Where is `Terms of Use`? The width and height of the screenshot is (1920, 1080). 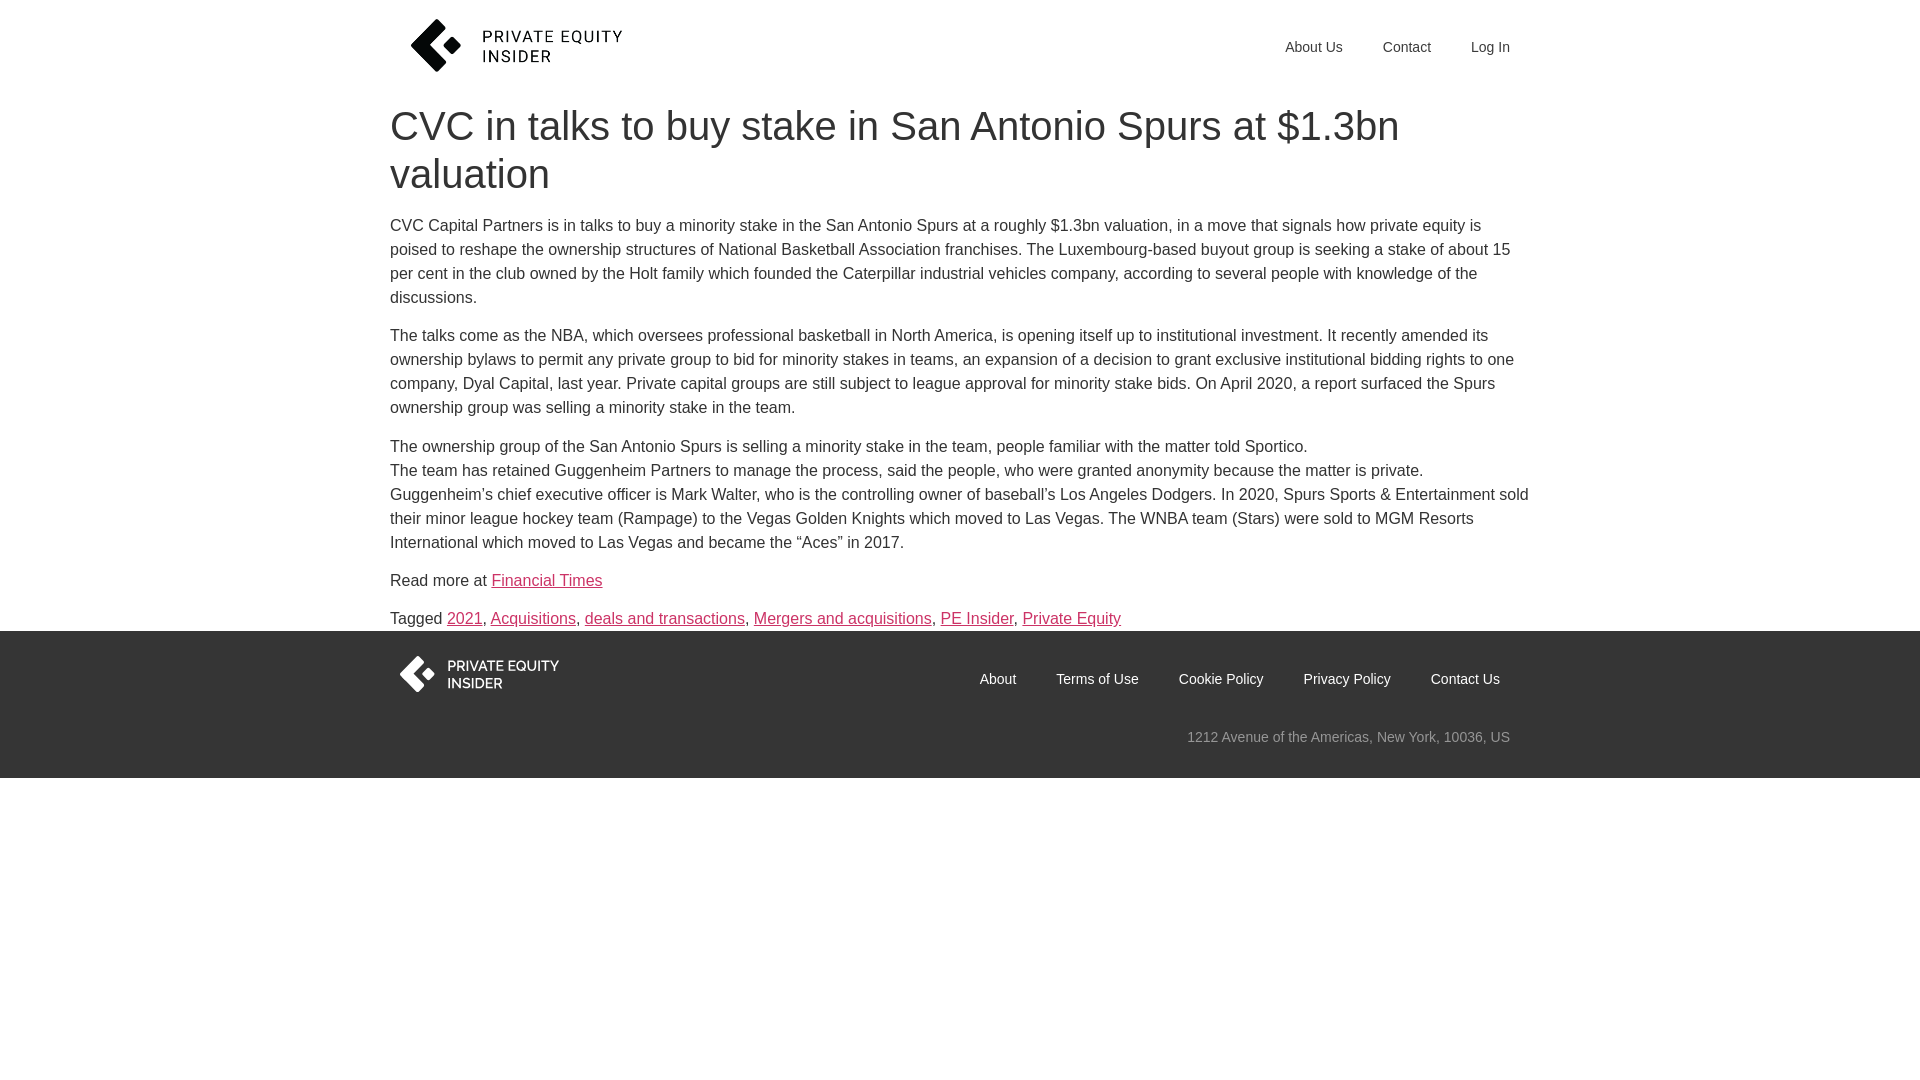
Terms of Use is located at coordinates (1096, 678).